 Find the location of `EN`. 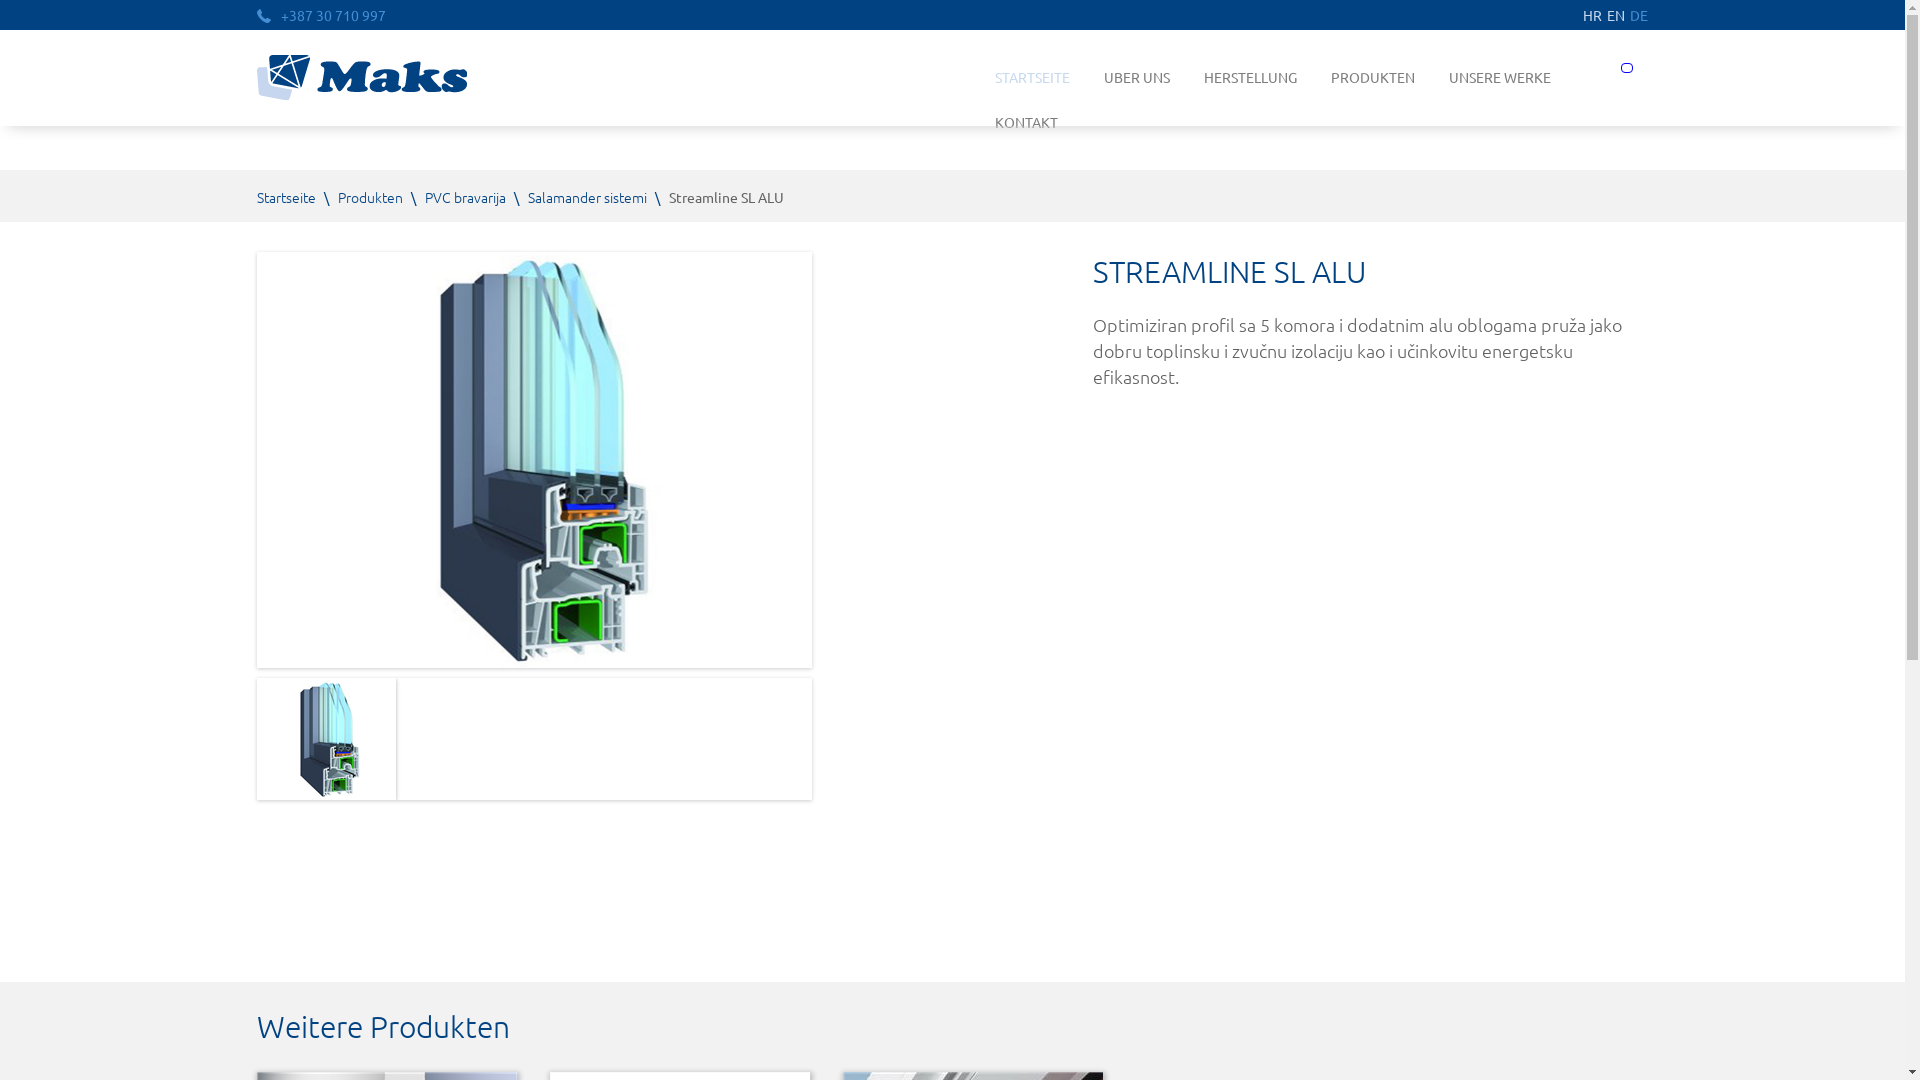

EN is located at coordinates (1616, 15).